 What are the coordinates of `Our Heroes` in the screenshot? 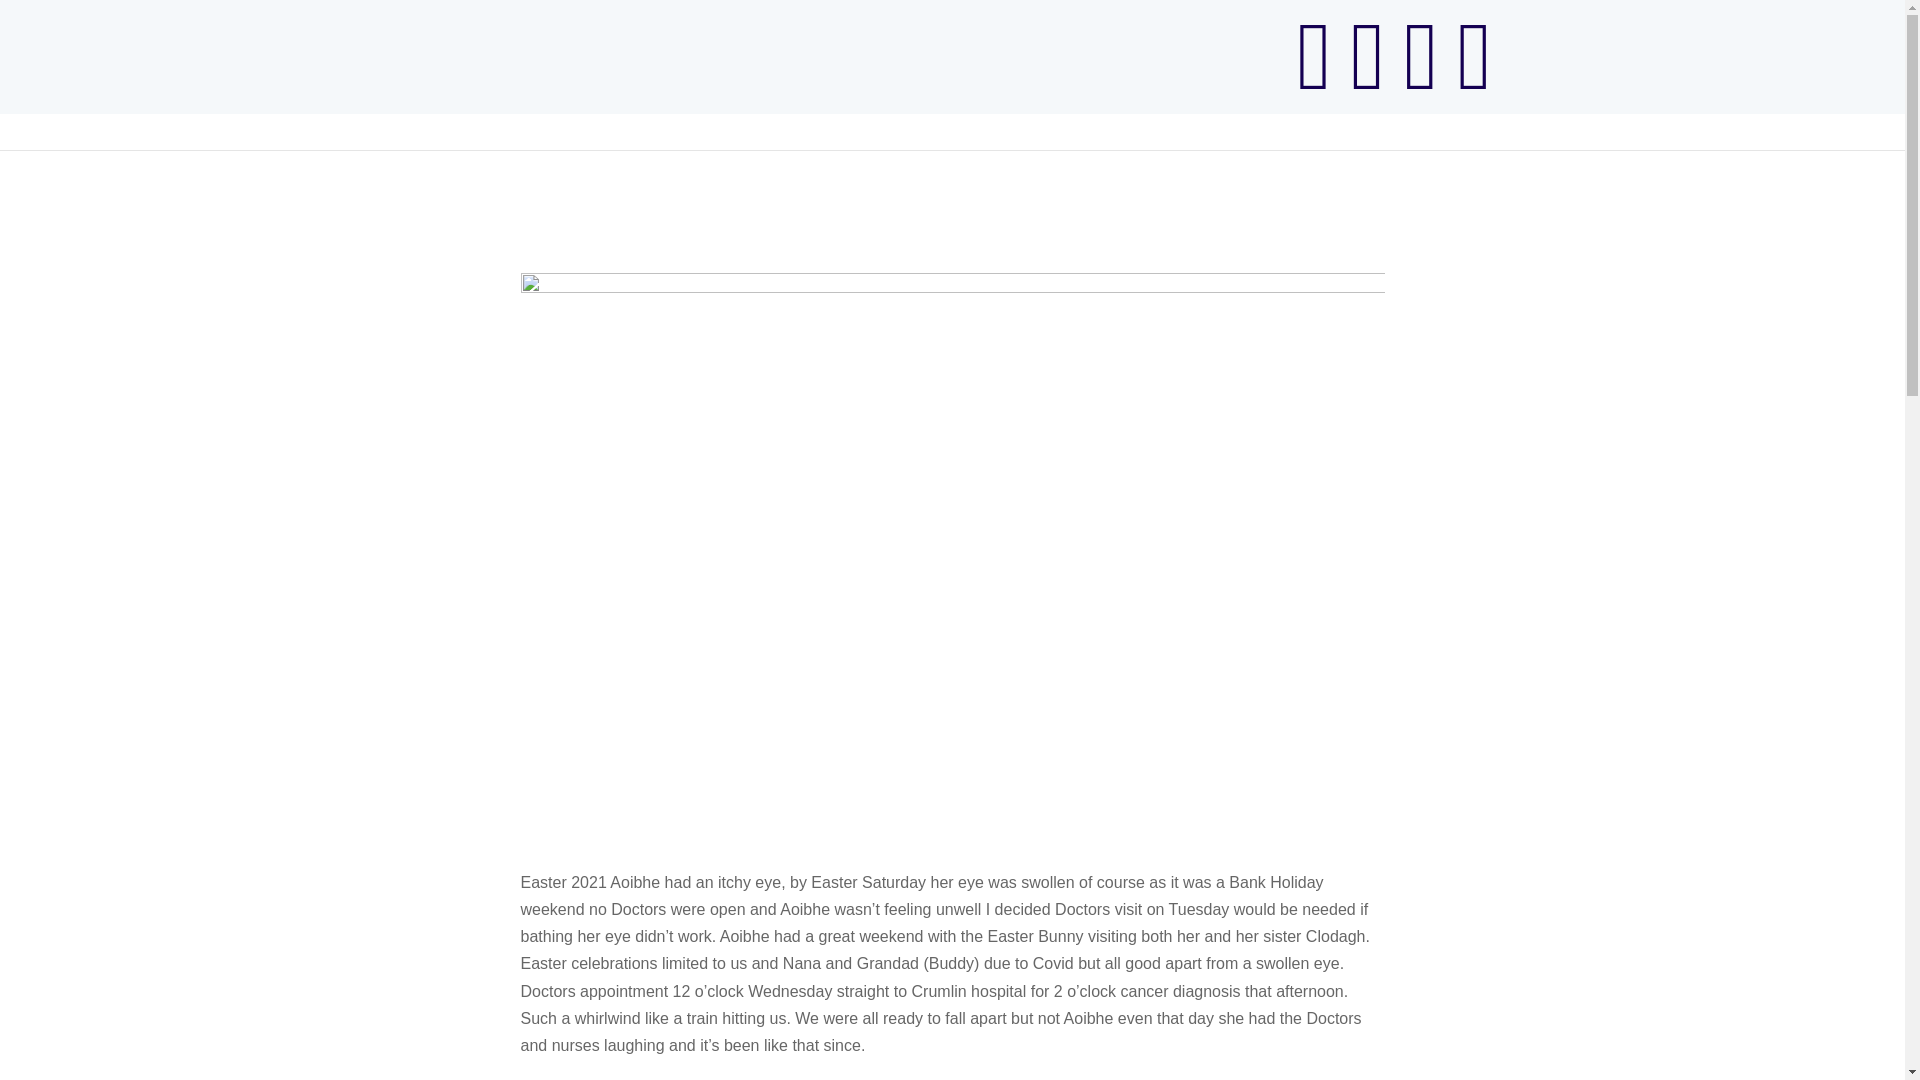 It's located at (1540, 116).